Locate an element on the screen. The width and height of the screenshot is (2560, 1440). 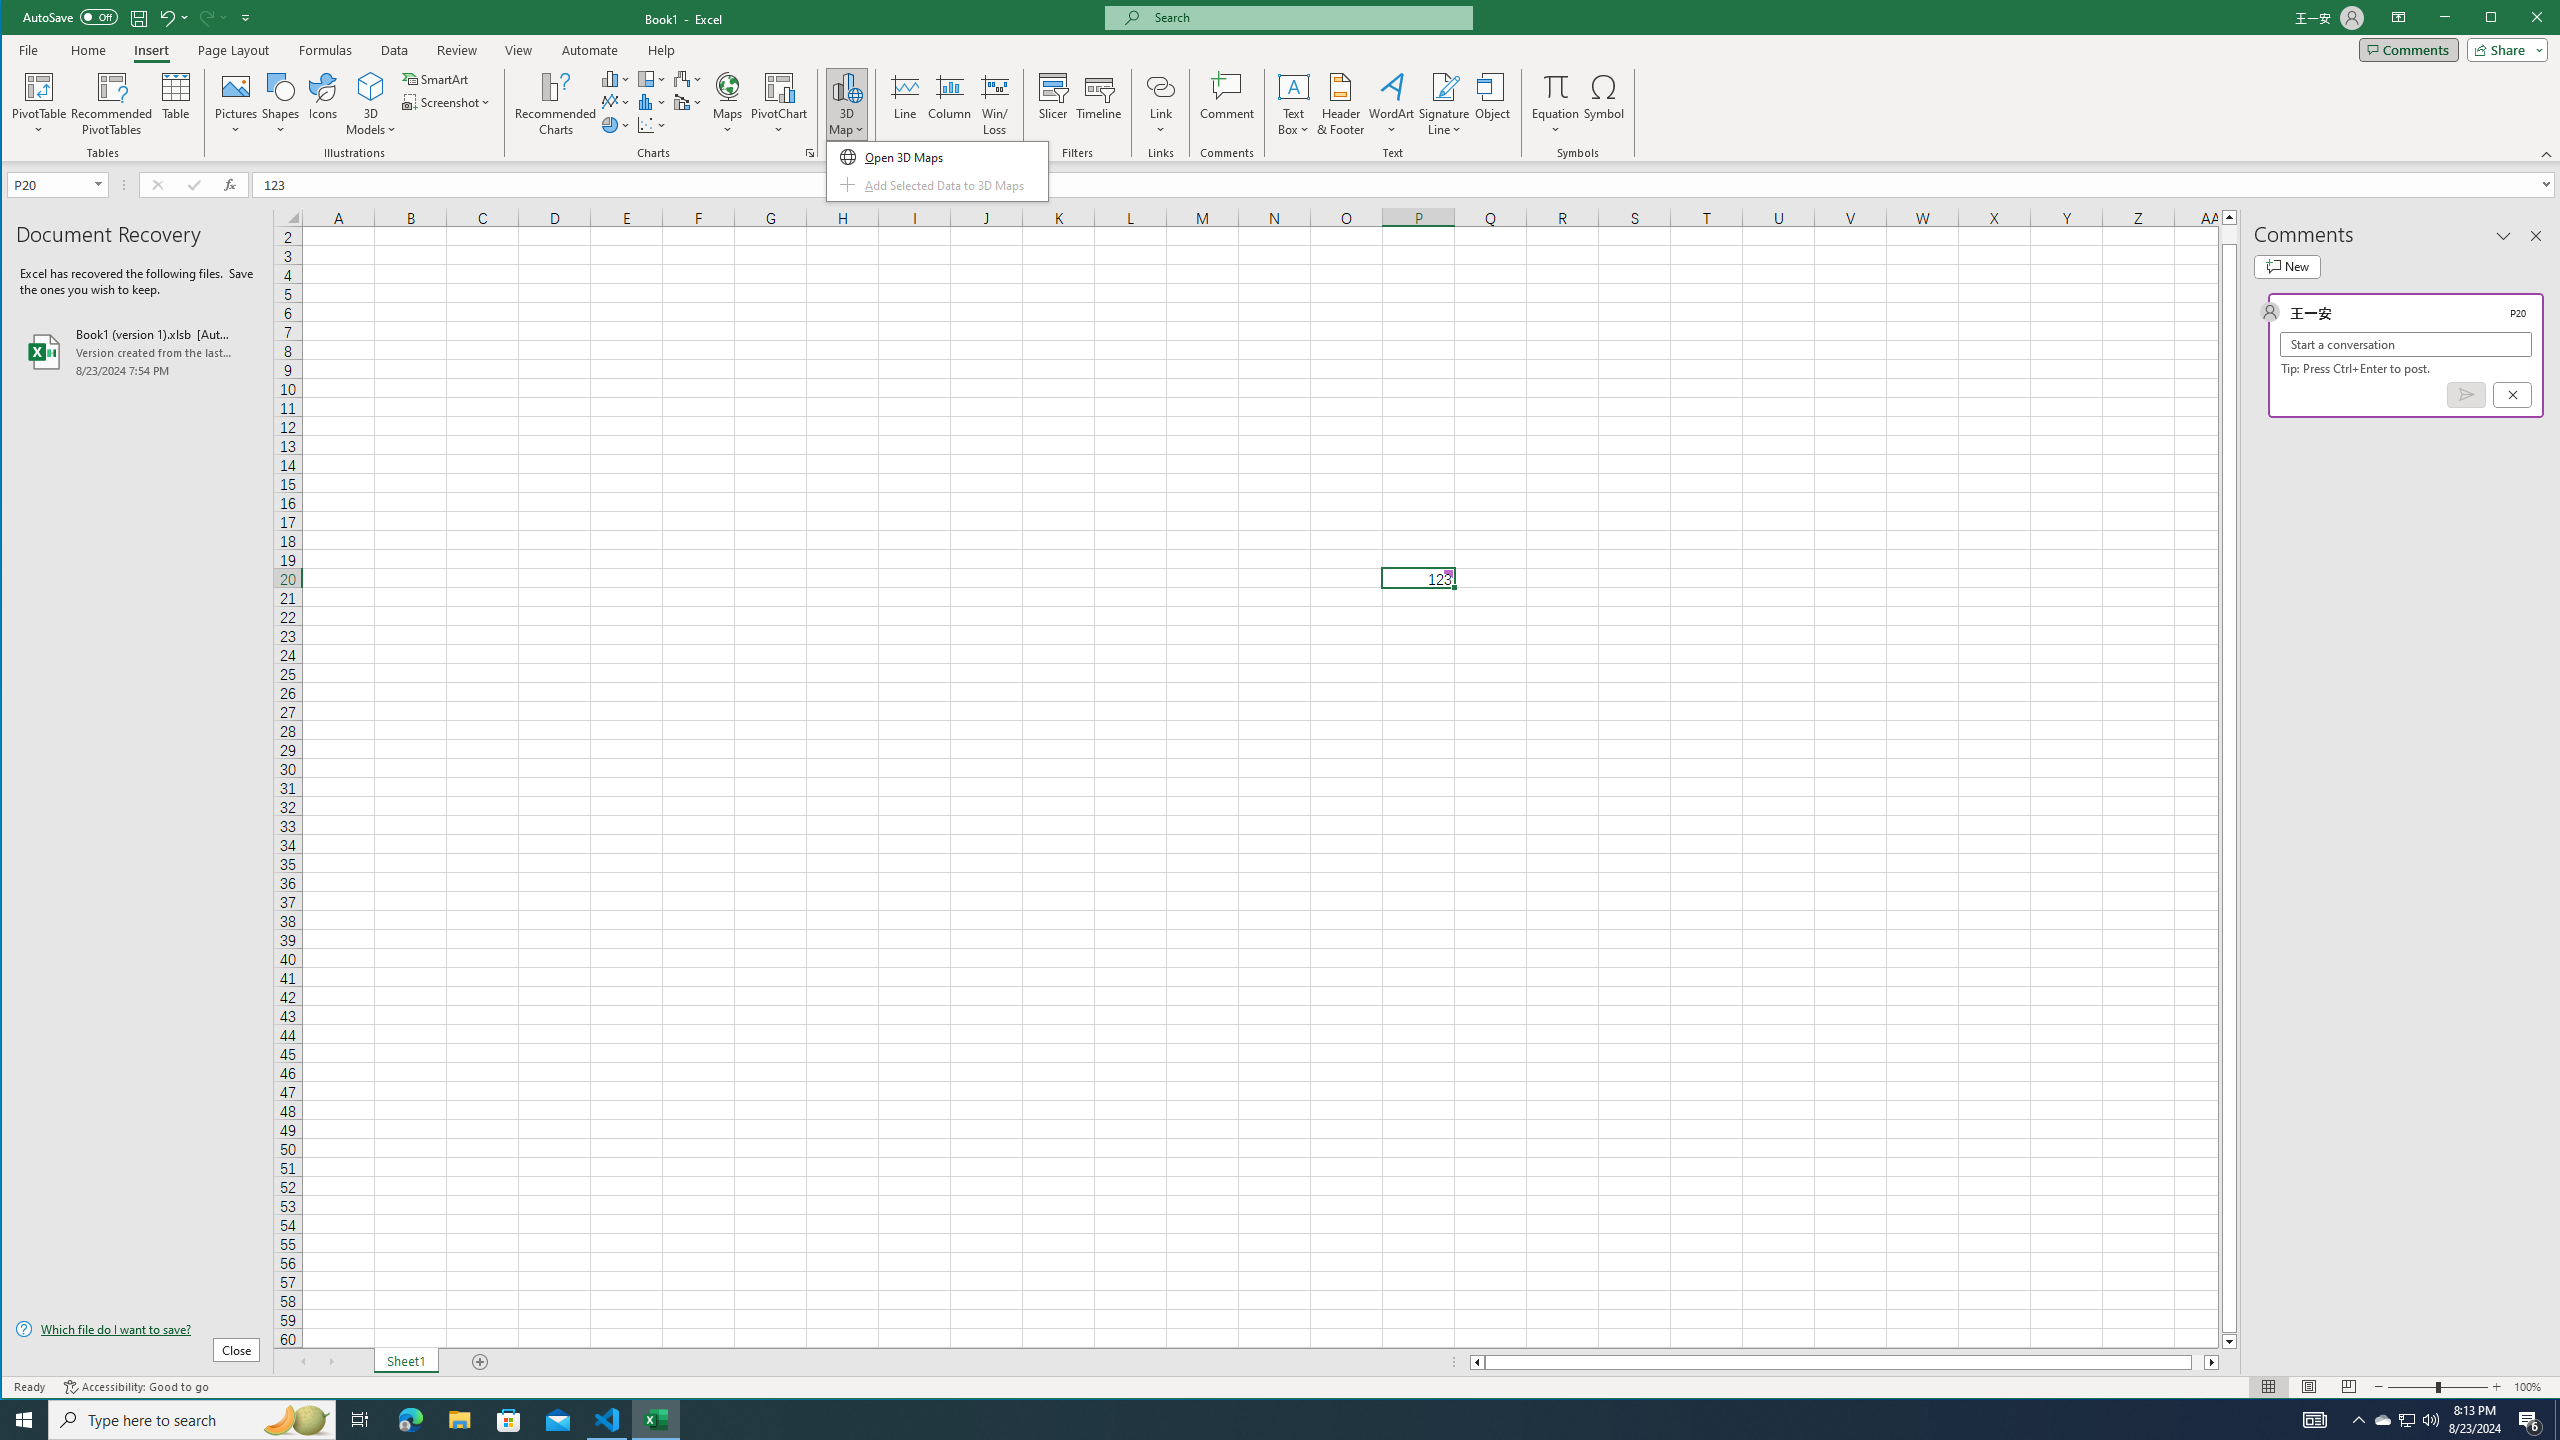
Slicer... is located at coordinates (1605, 104).